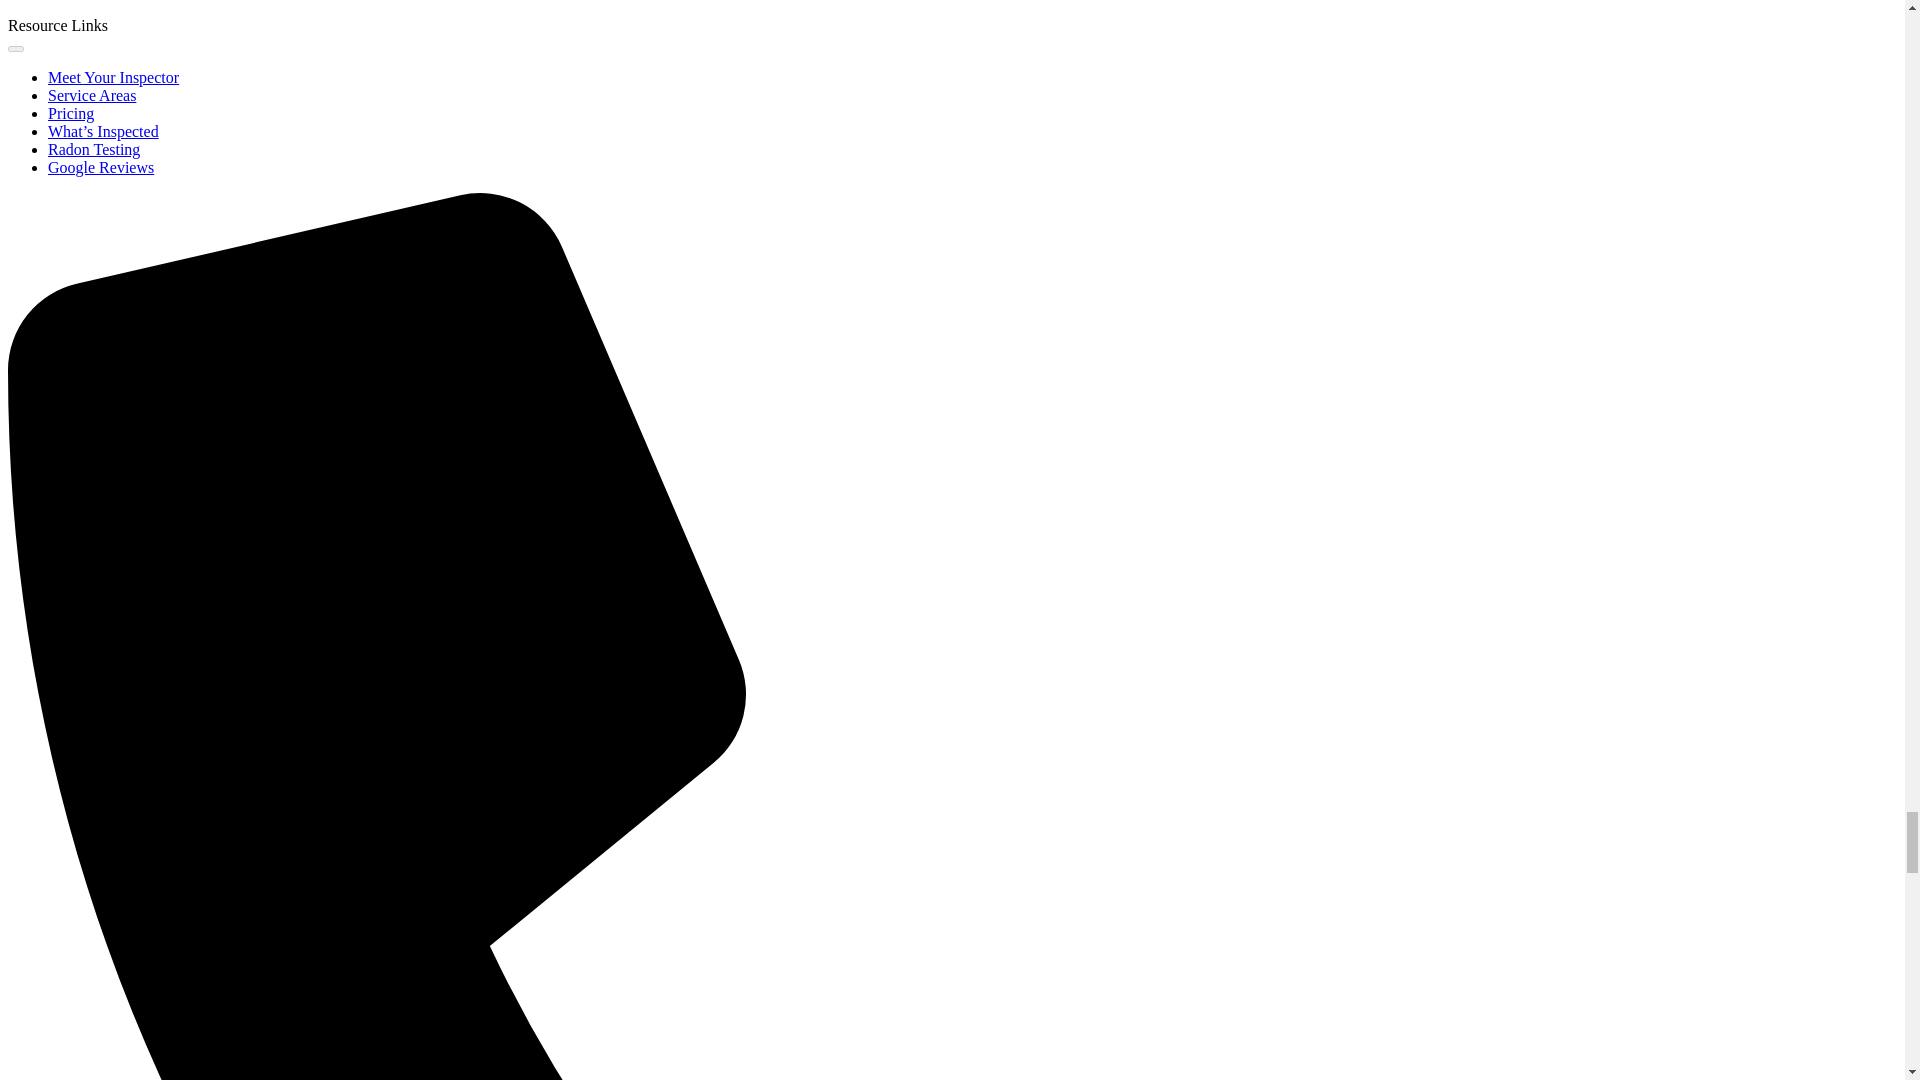 This screenshot has width=1920, height=1080. I want to click on Service Areas, so click(92, 95).